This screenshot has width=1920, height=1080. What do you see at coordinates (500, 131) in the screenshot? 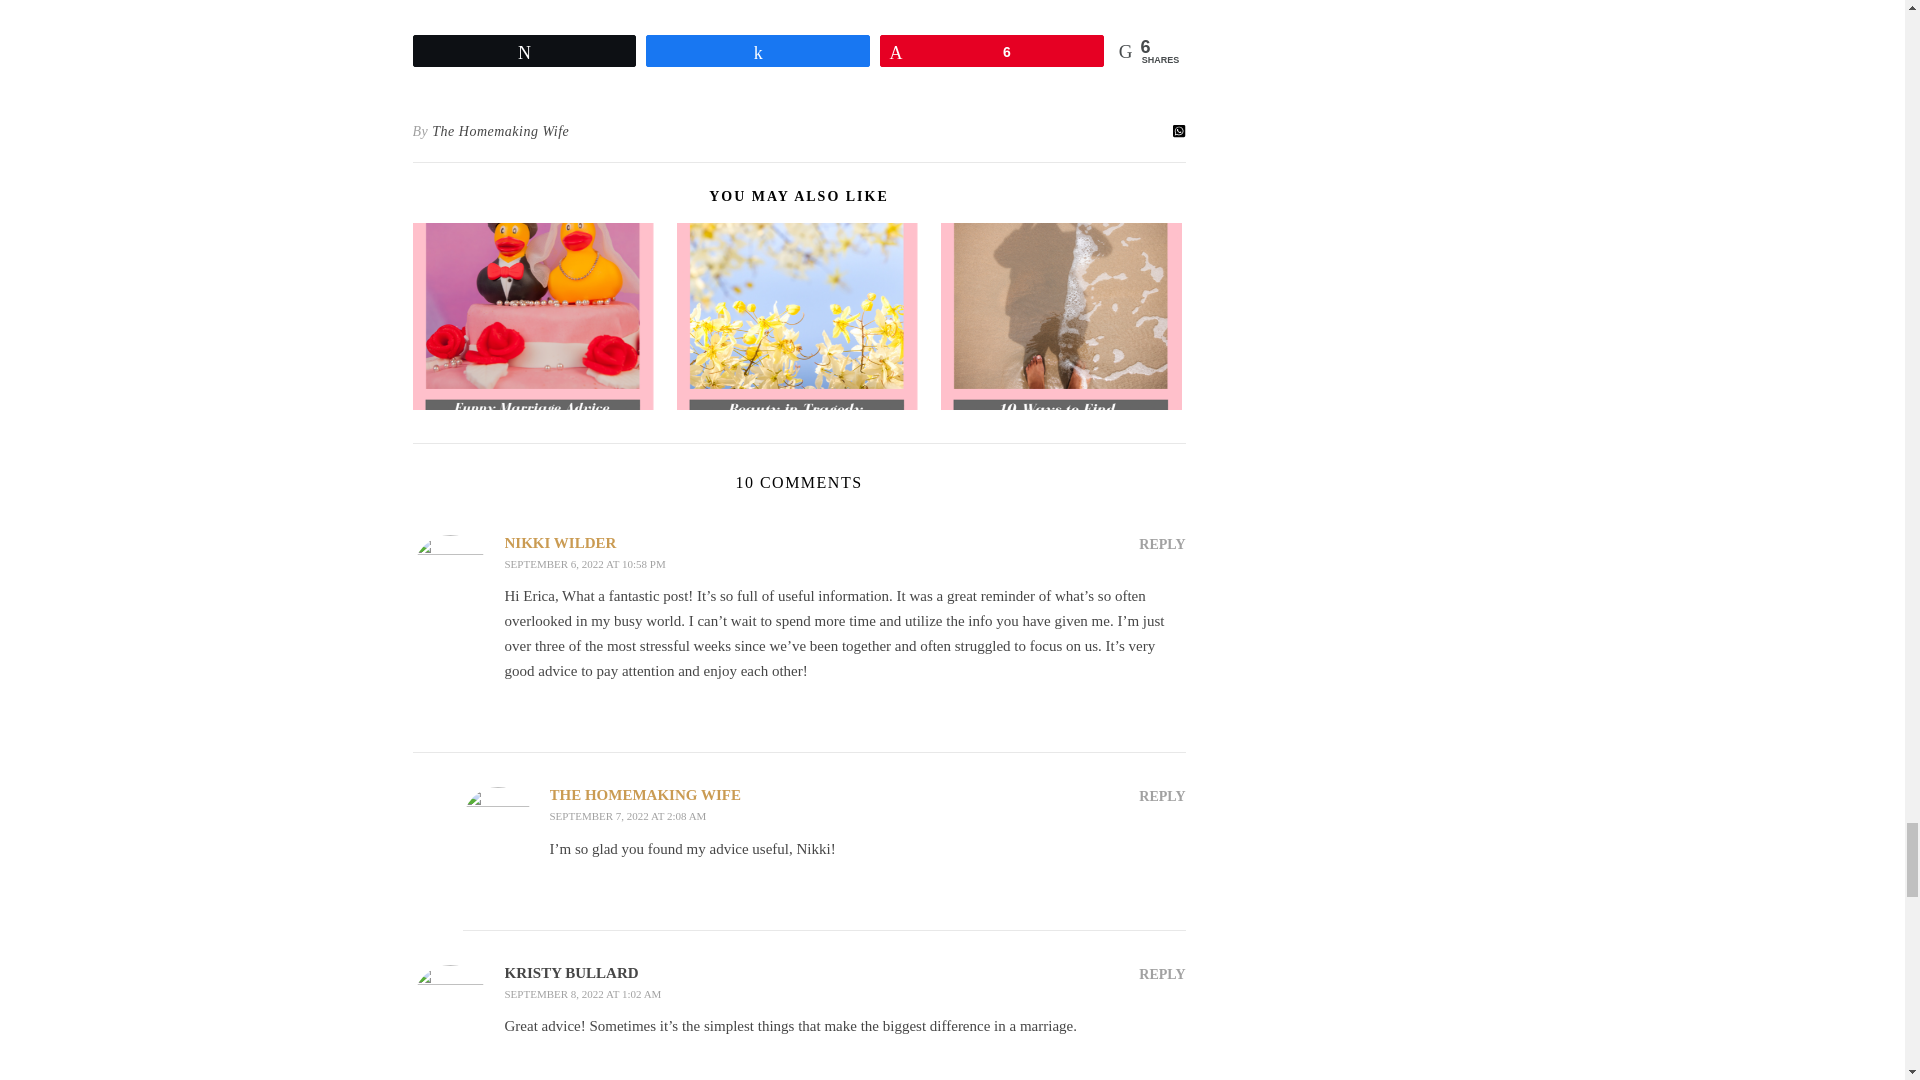
I see `Posts by The Homemaking Wife` at bounding box center [500, 131].